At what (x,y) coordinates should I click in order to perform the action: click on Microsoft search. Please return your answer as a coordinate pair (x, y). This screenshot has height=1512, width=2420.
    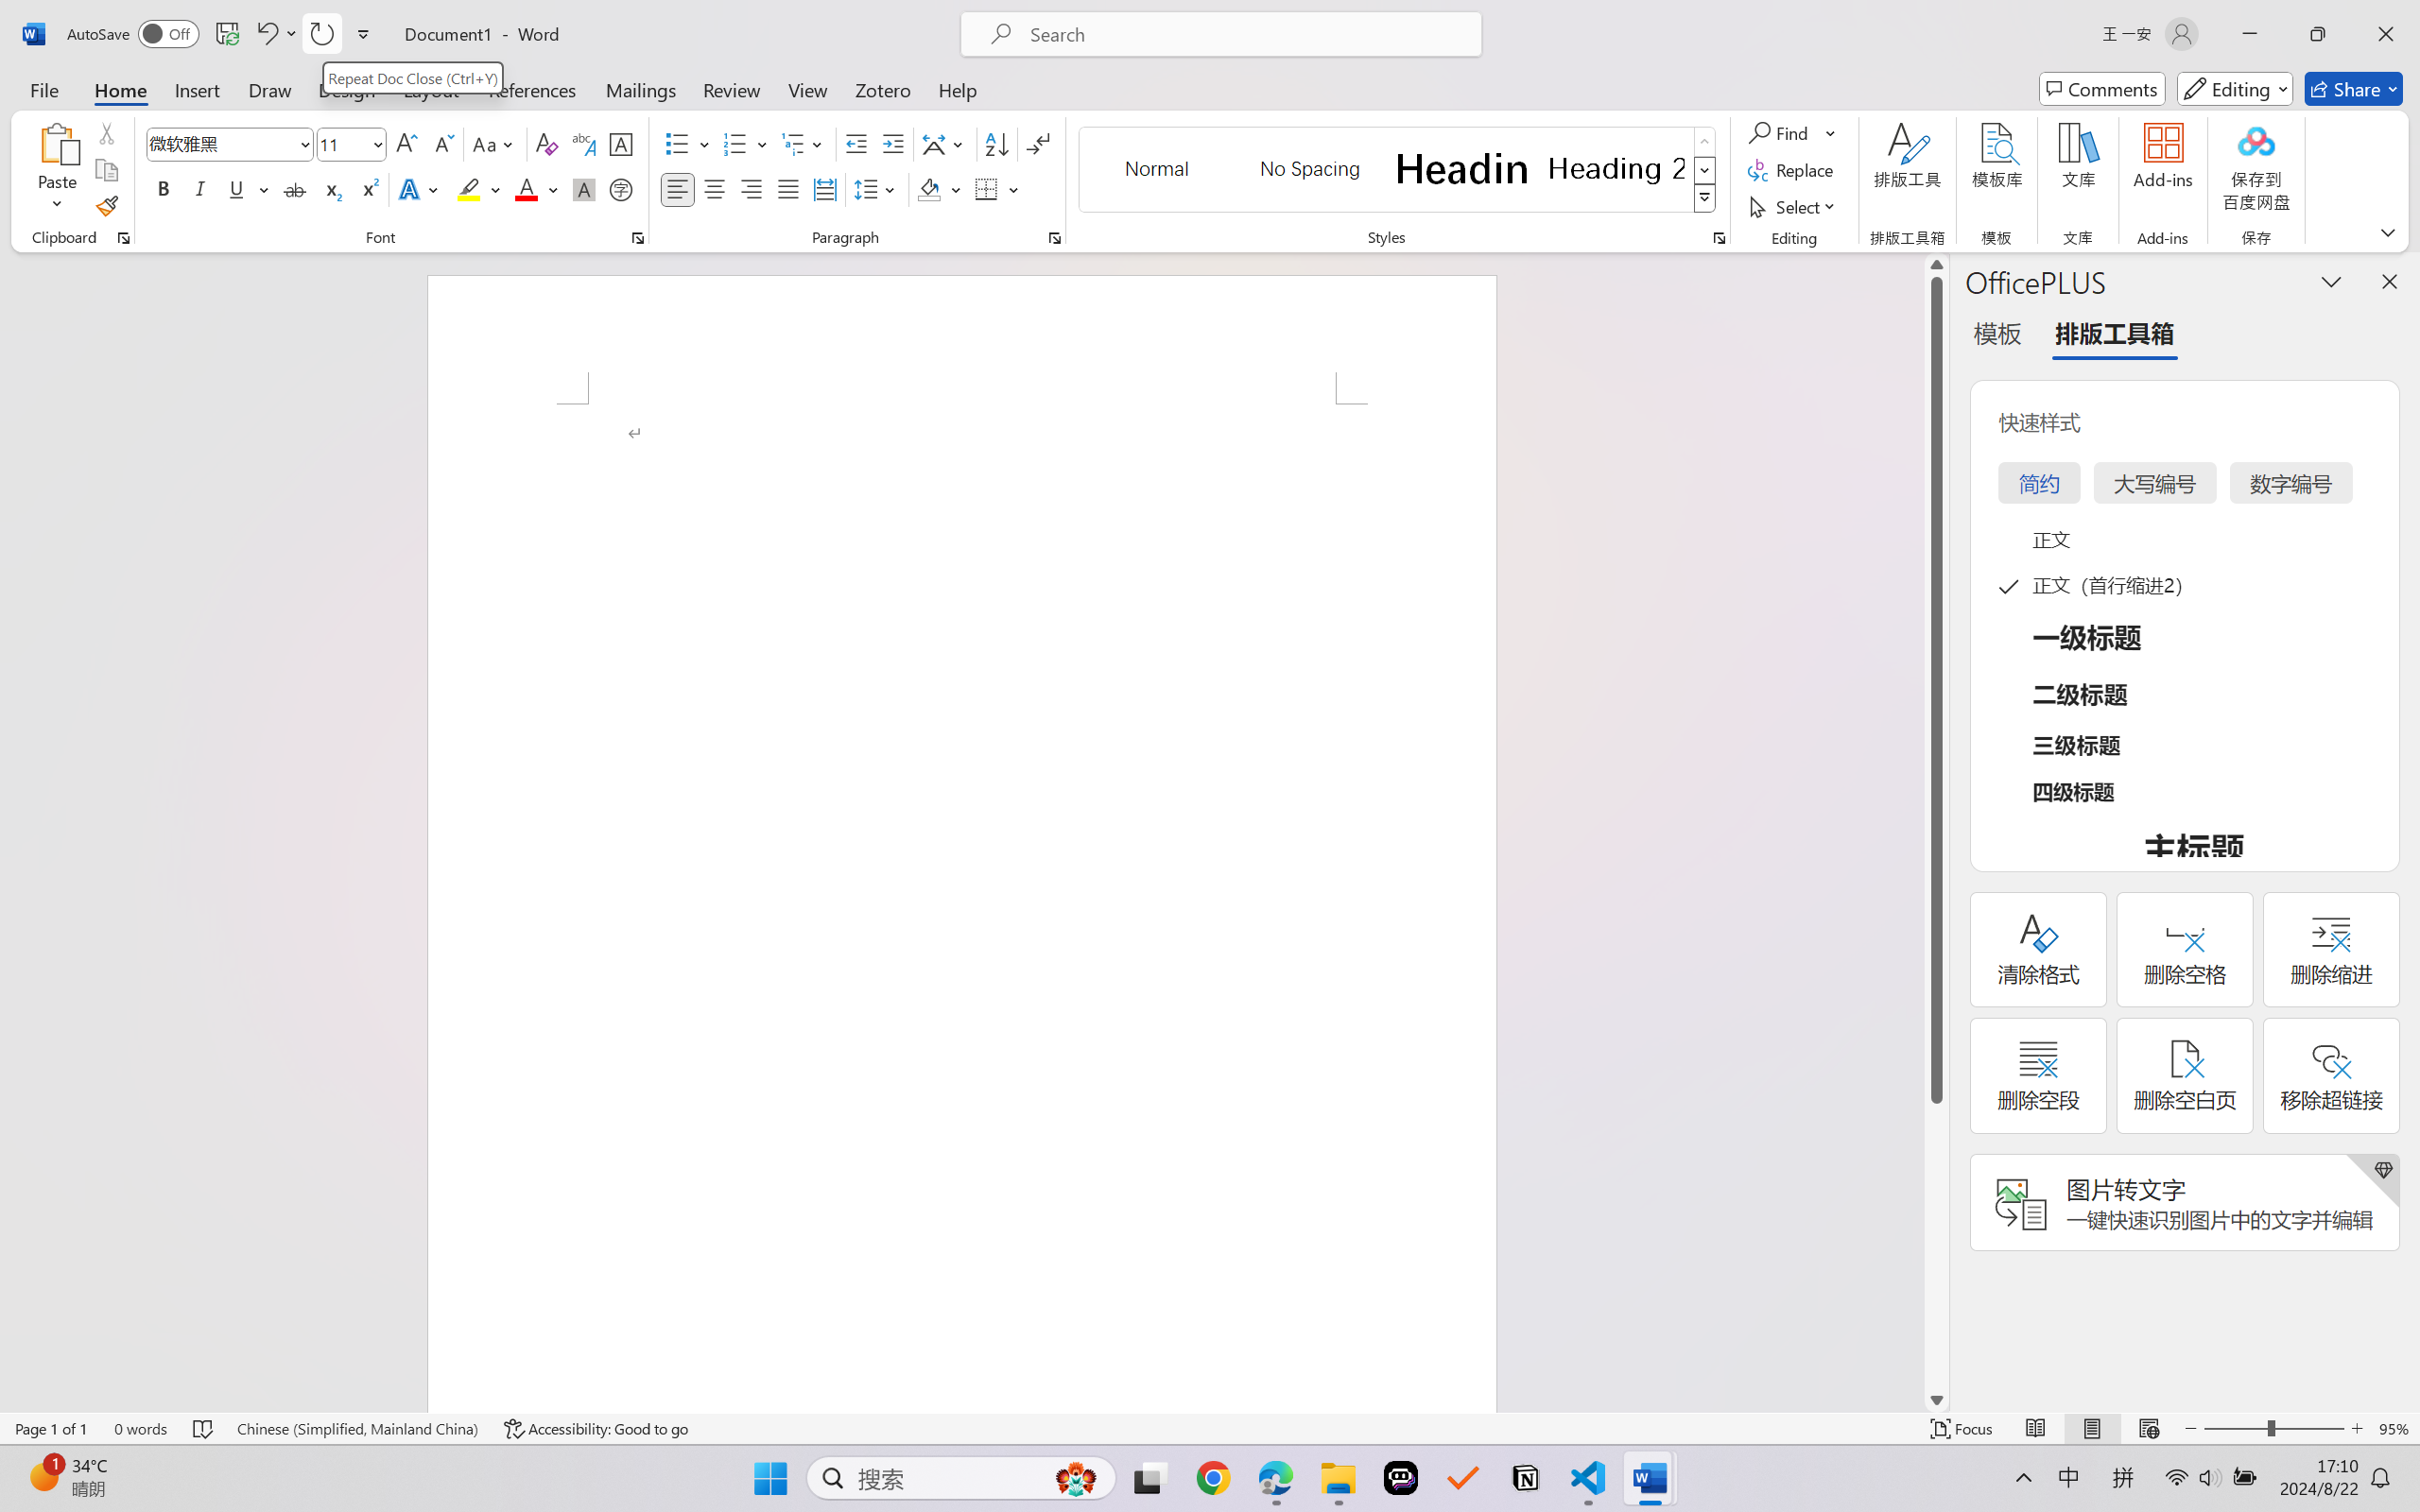
    Looking at the image, I should click on (1246, 34).